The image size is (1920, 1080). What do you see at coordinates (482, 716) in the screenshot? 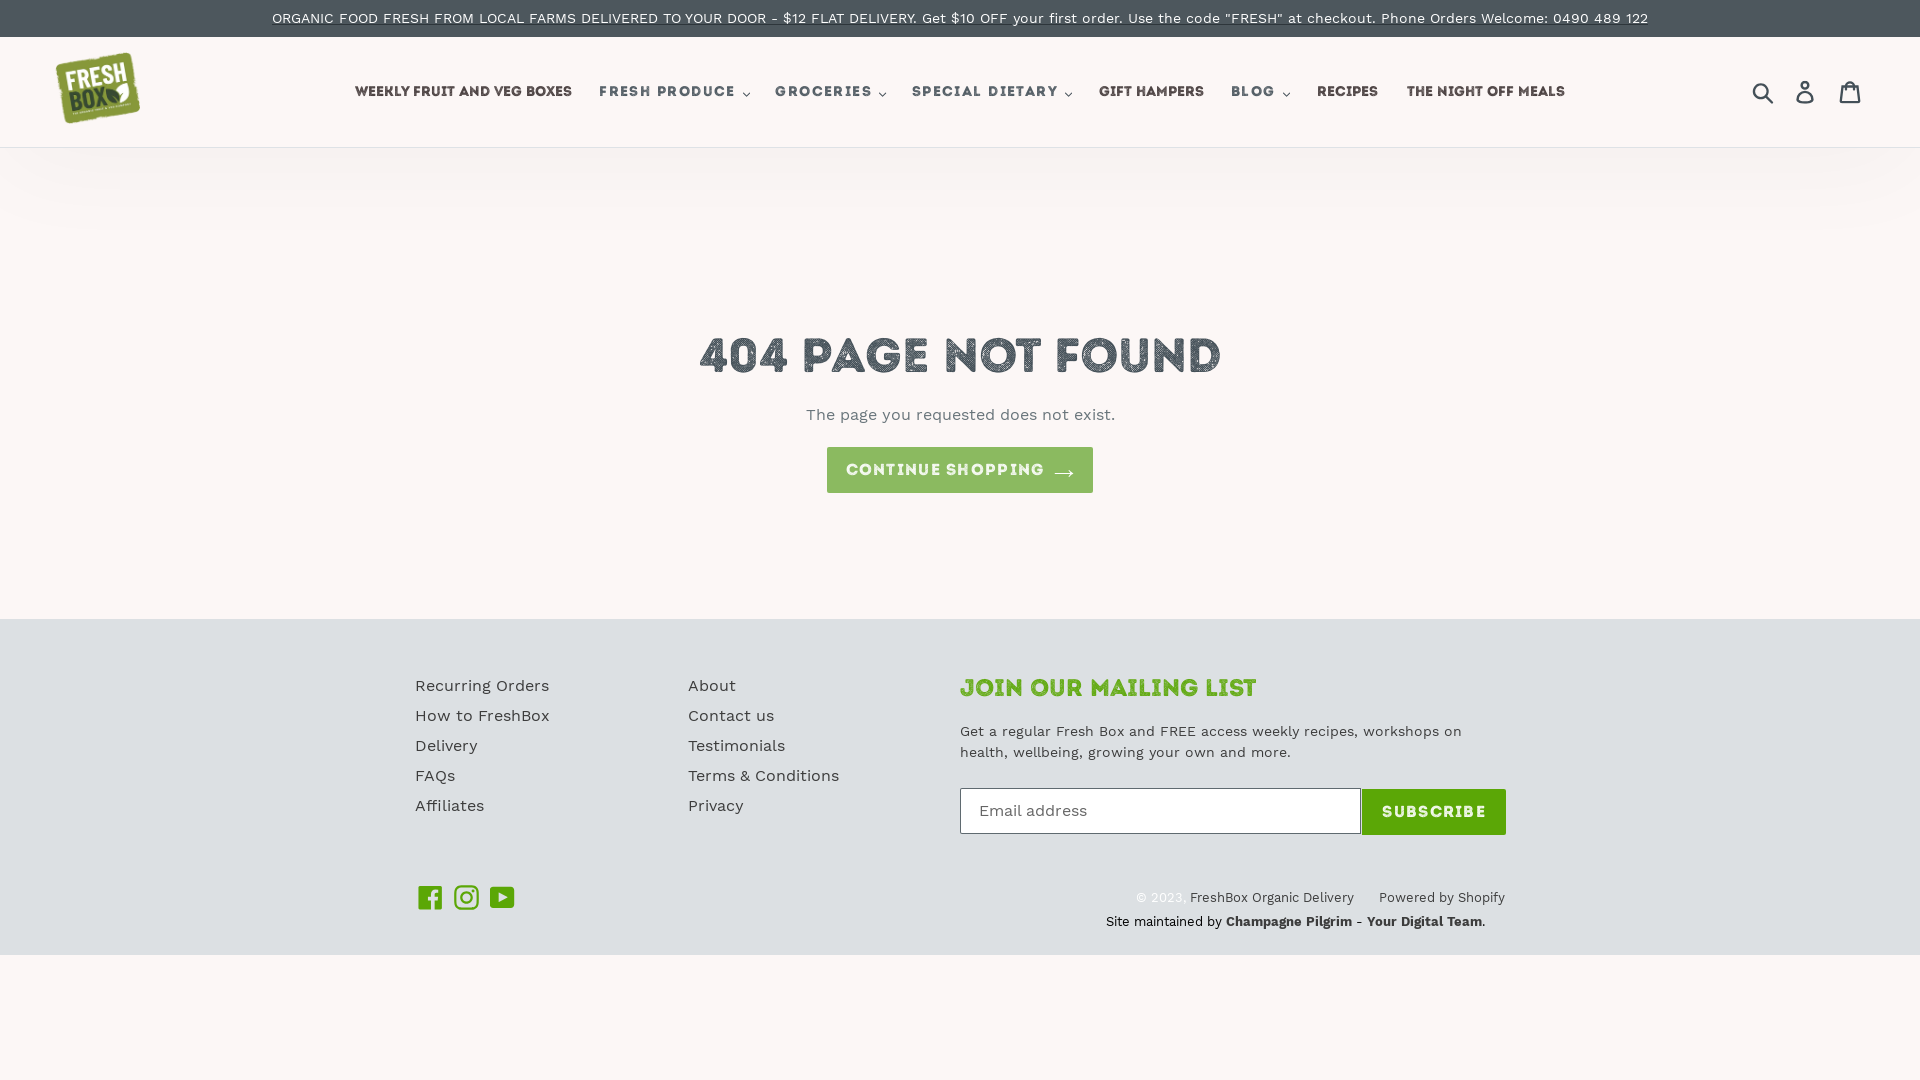
I see `How to FreshBox` at bounding box center [482, 716].